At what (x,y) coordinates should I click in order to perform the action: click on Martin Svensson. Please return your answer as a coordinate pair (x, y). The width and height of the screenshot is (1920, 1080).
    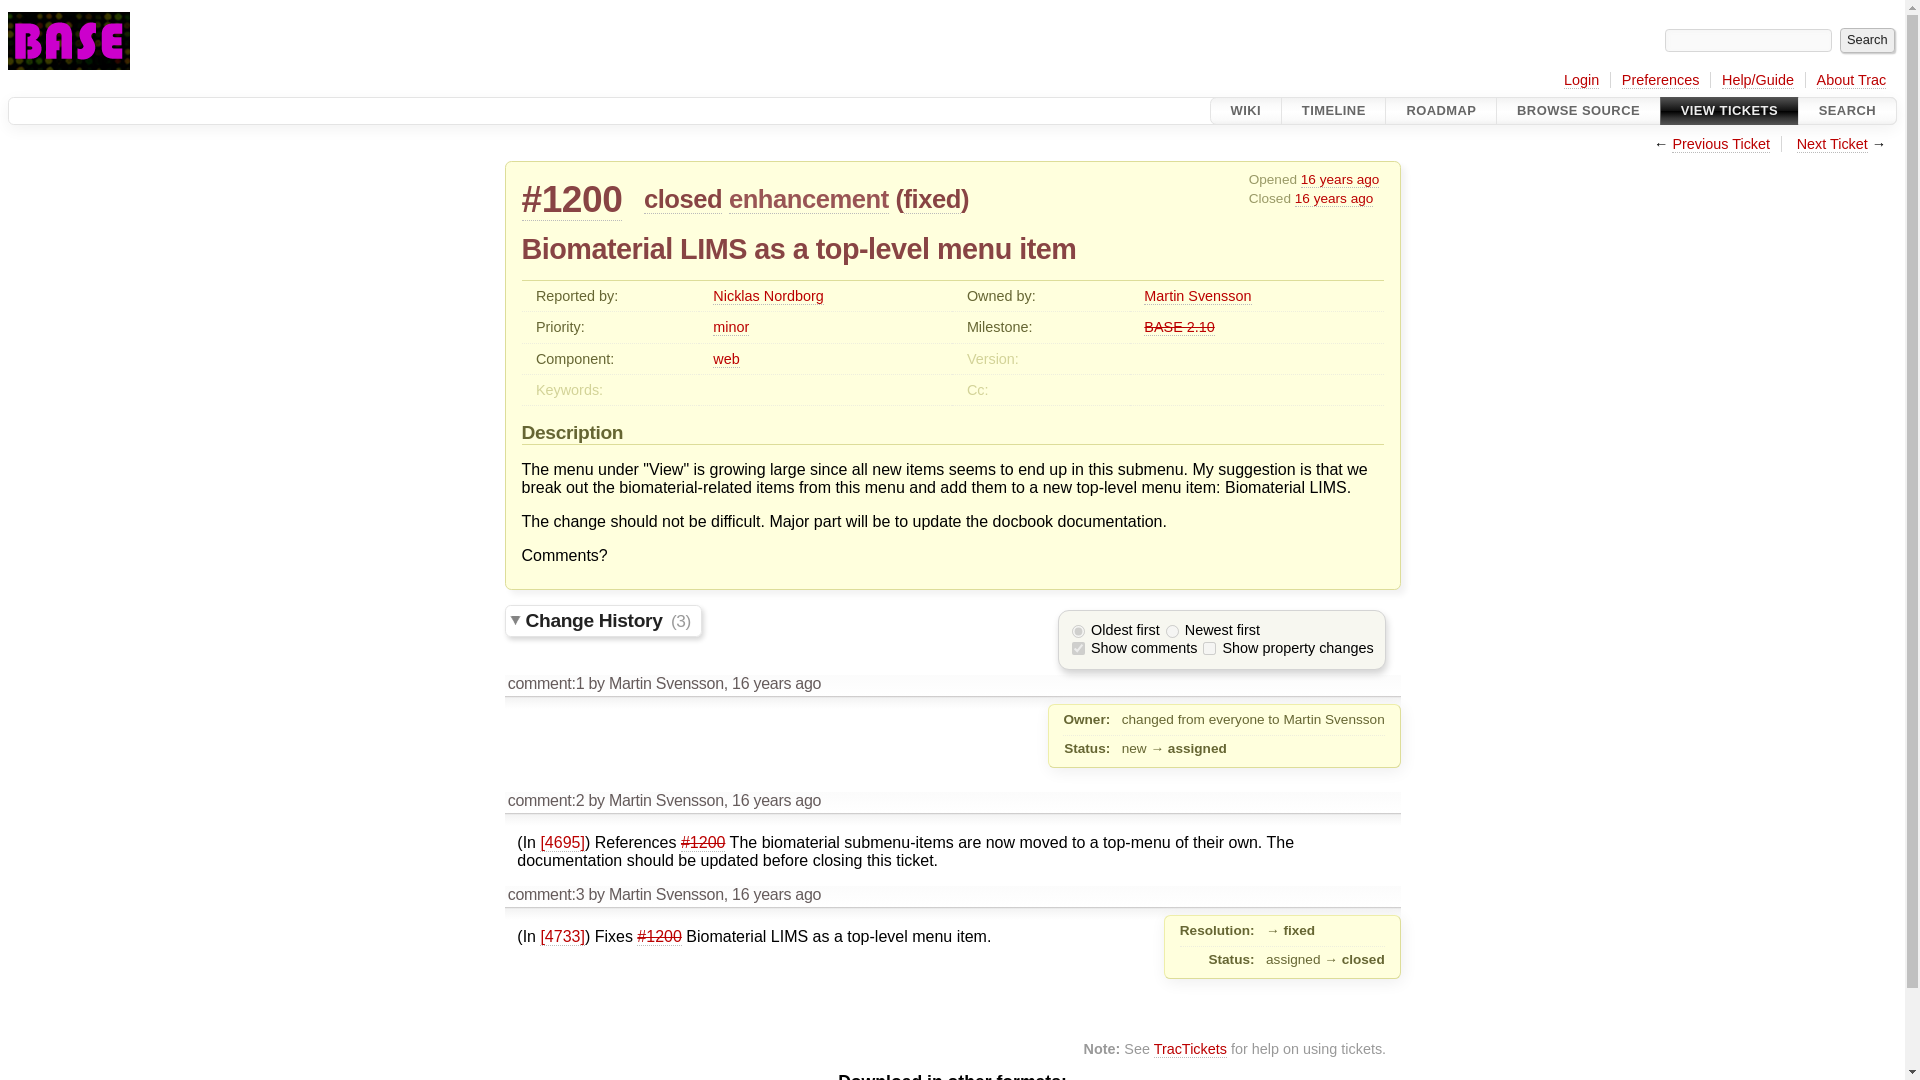
    Looking at the image, I should click on (1198, 296).